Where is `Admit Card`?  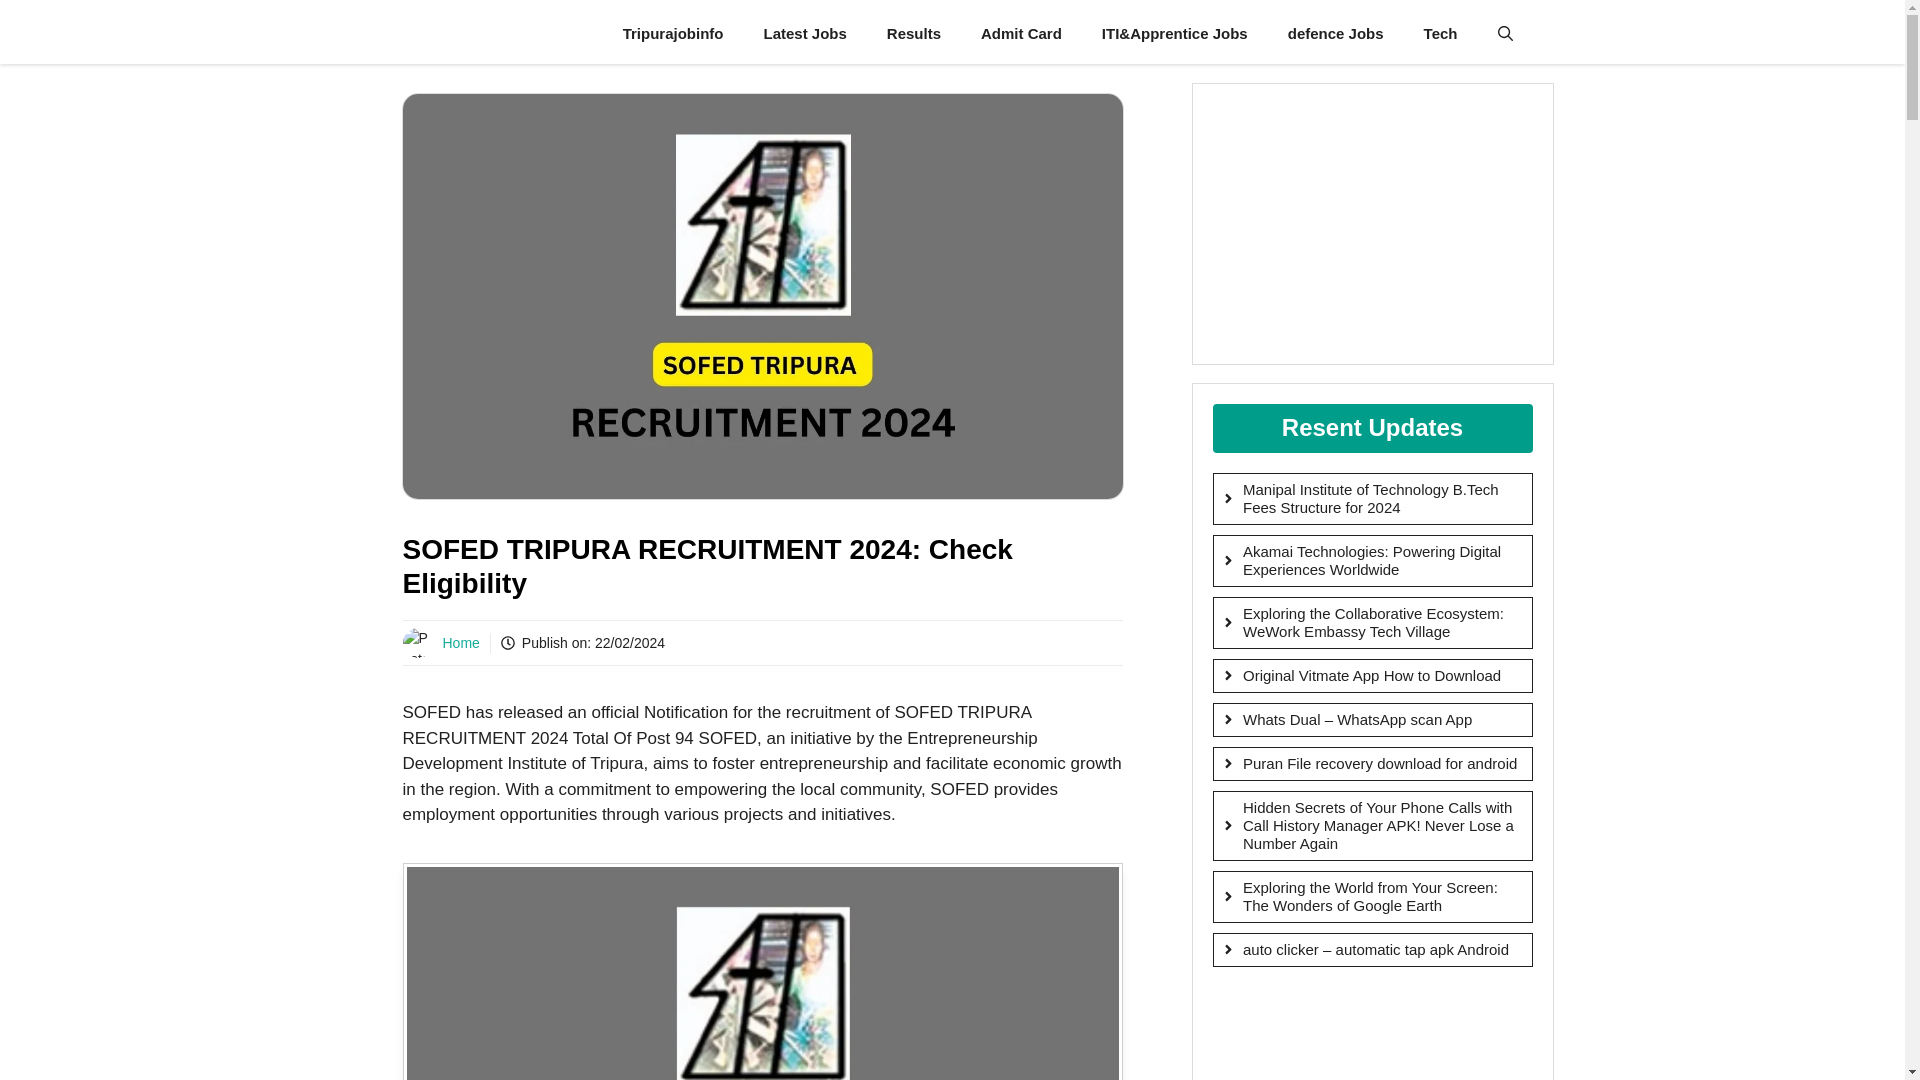
Admit Card is located at coordinates (1022, 34).